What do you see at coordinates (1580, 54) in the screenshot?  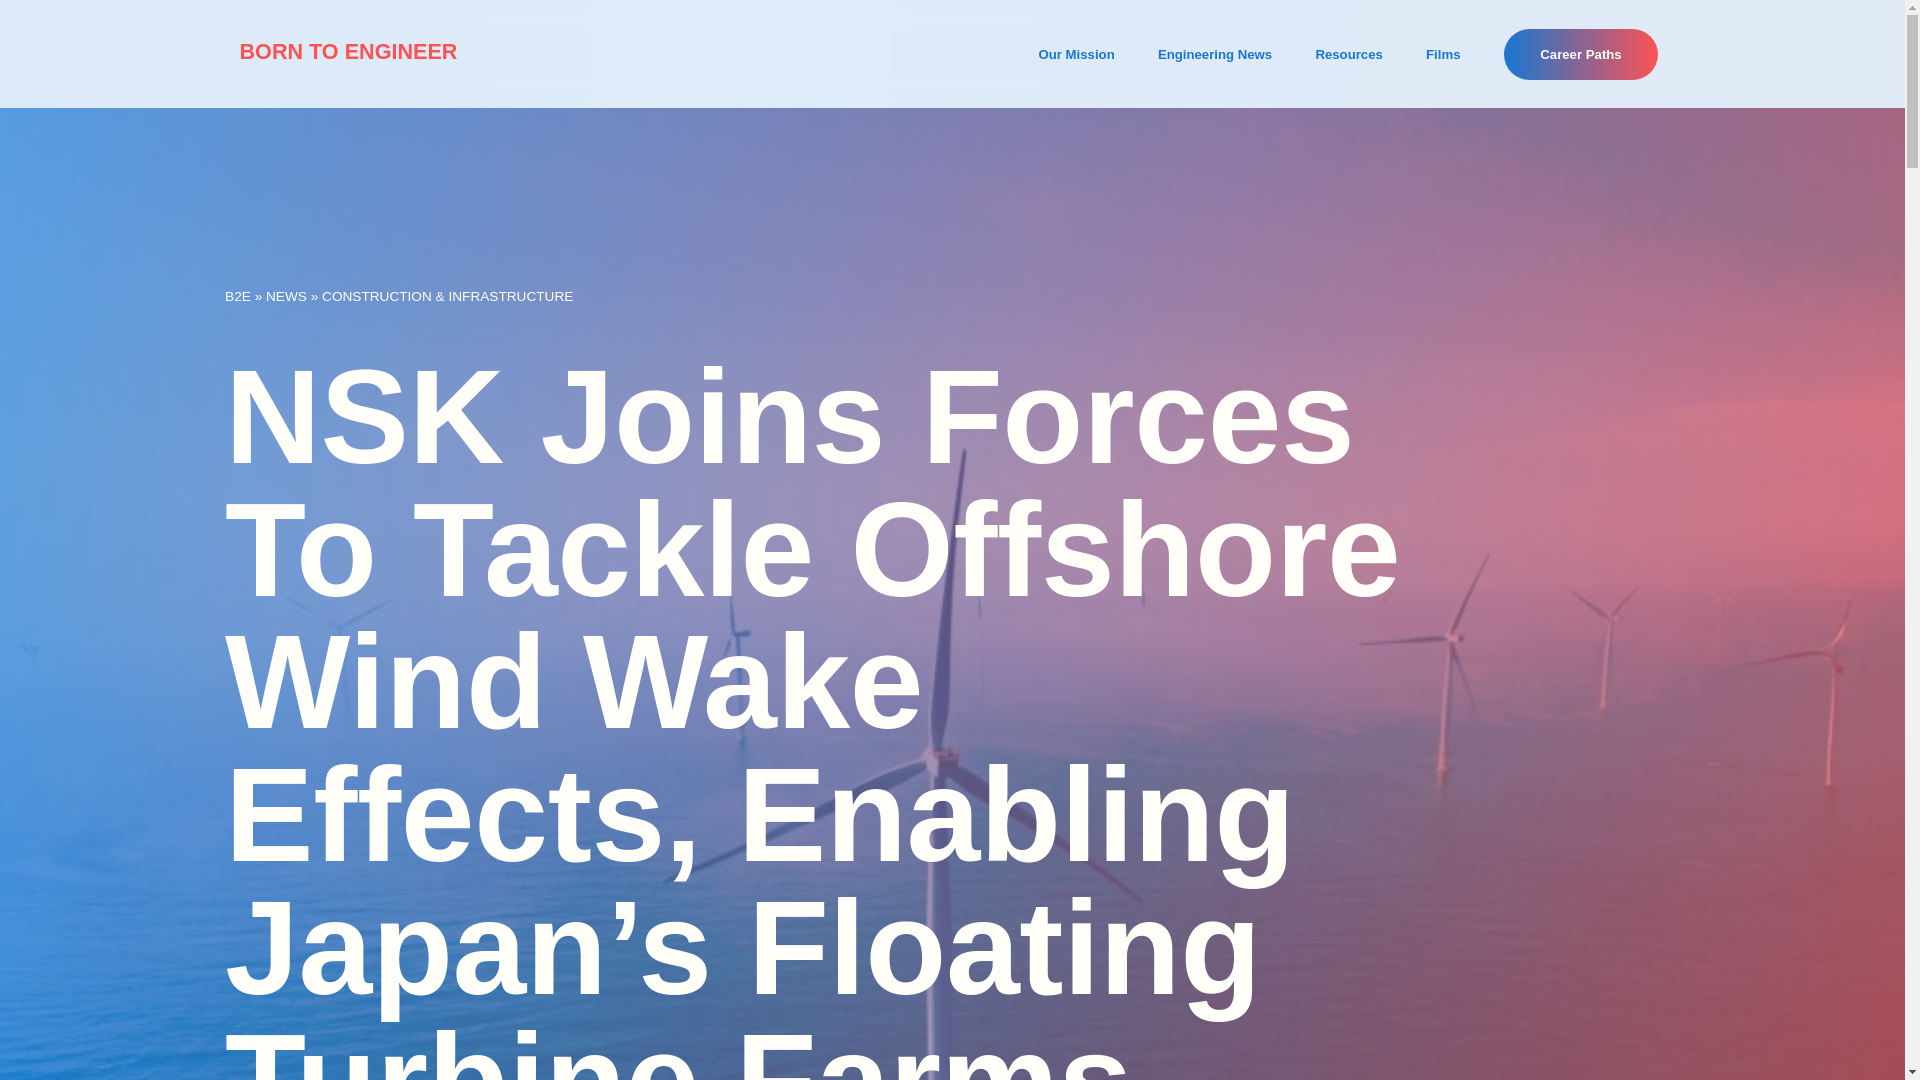 I see `Career Paths` at bounding box center [1580, 54].